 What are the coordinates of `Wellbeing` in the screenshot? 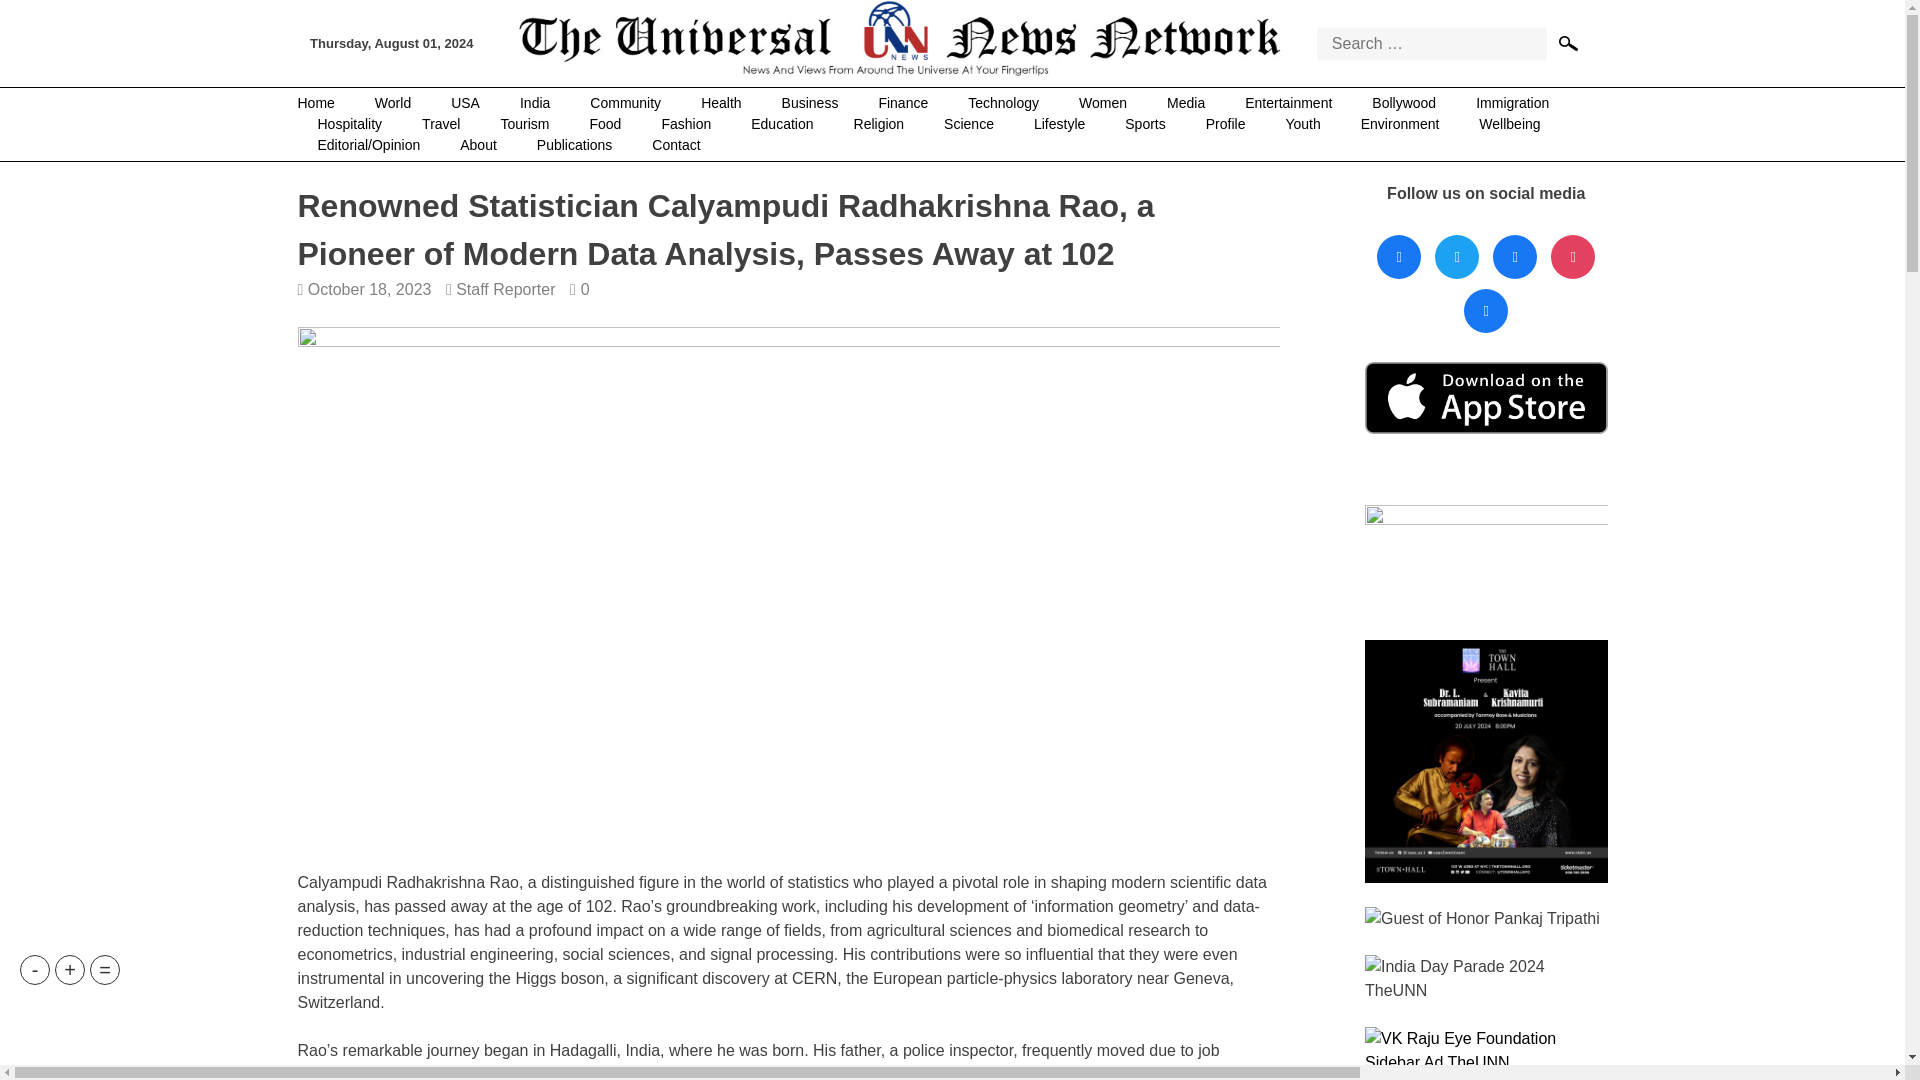 It's located at (1509, 124).